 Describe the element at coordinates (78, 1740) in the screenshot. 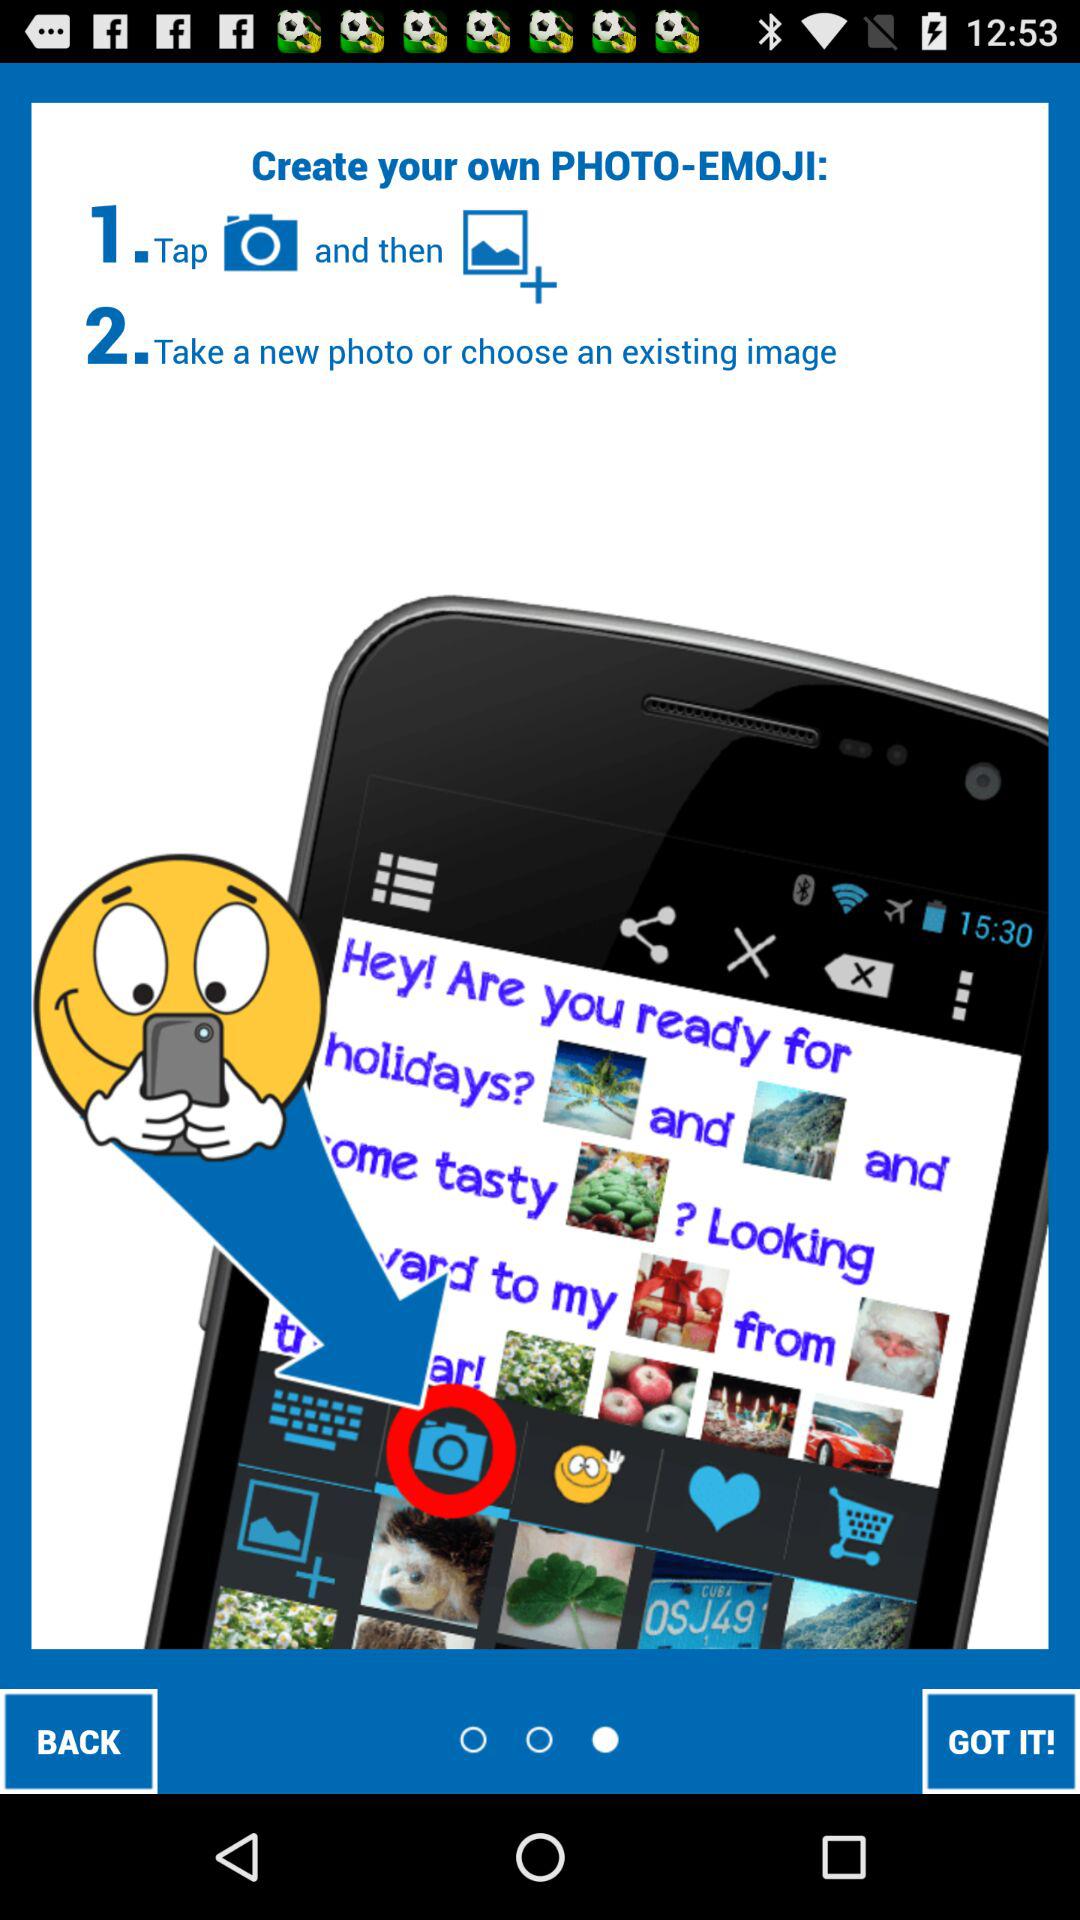

I see `press the back item` at that location.